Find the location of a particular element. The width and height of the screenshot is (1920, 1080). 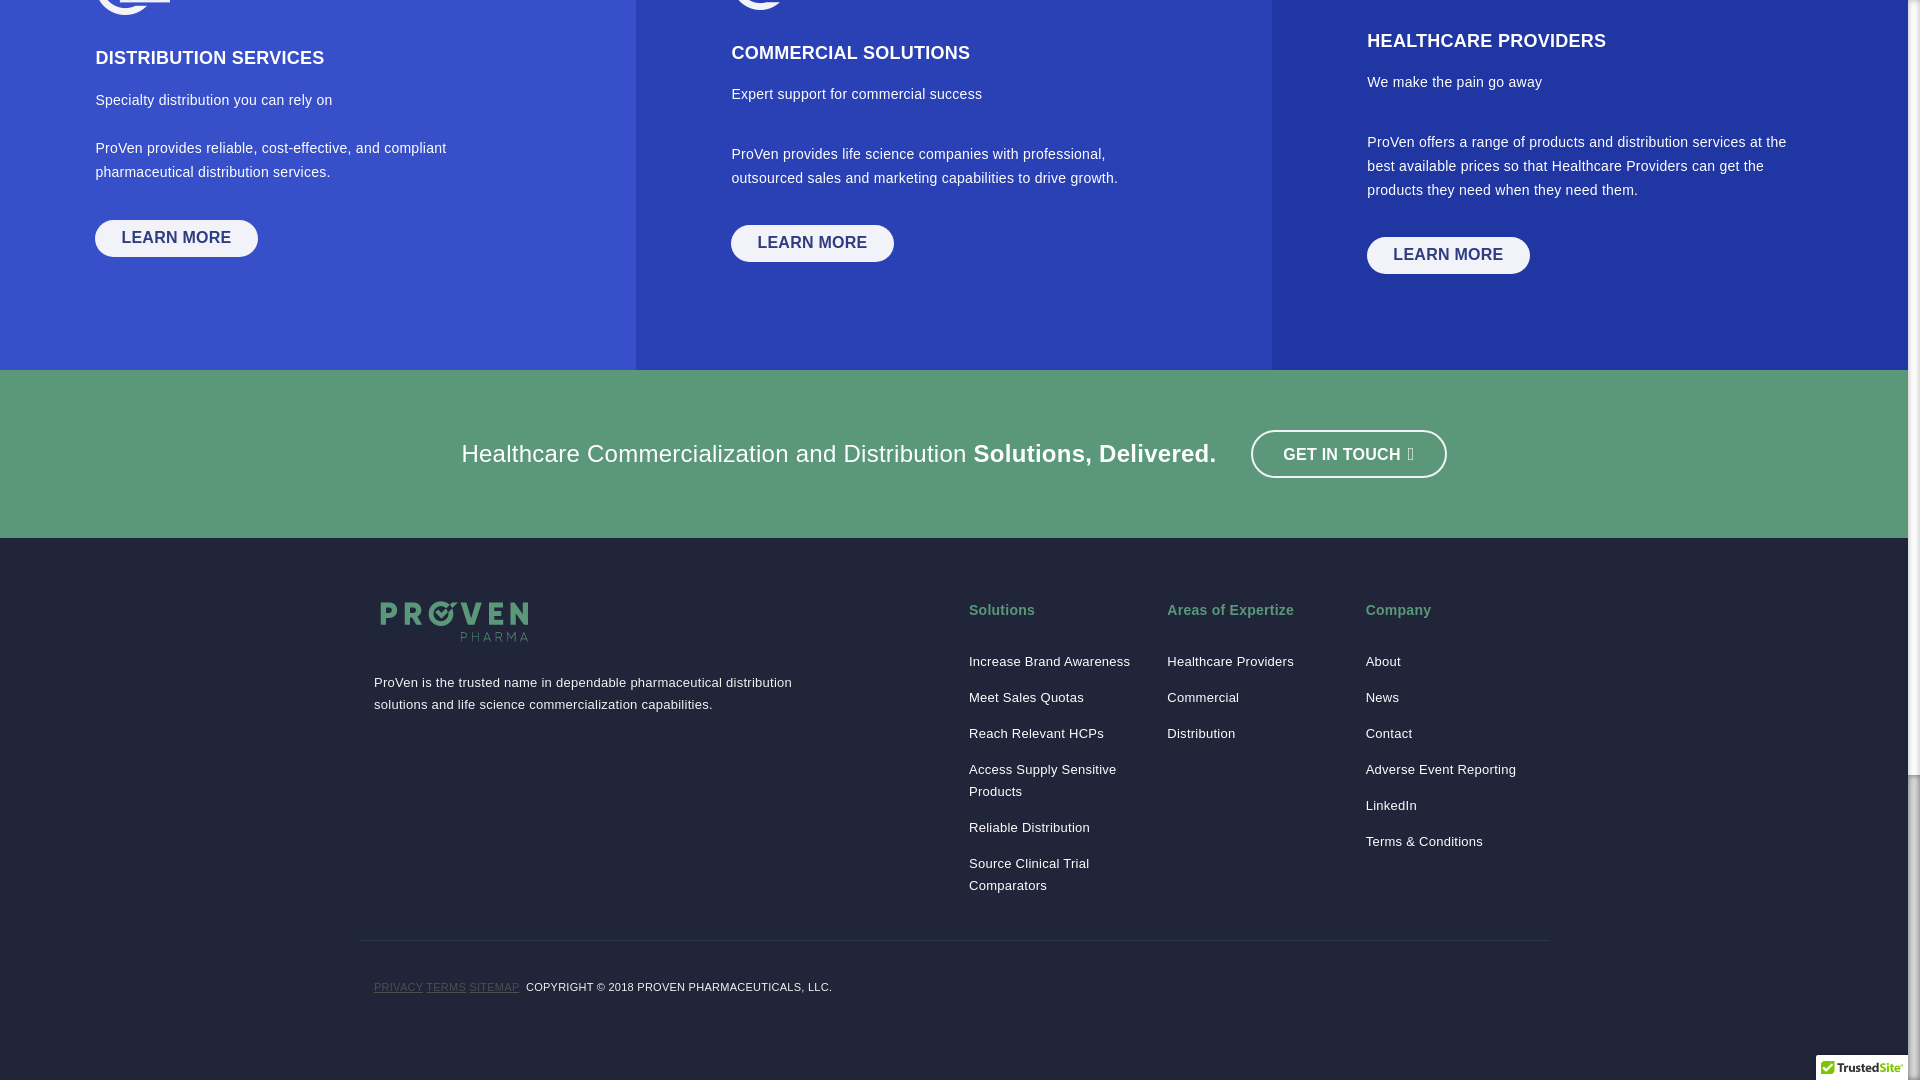

LEARN MORE is located at coordinates (1448, 255).